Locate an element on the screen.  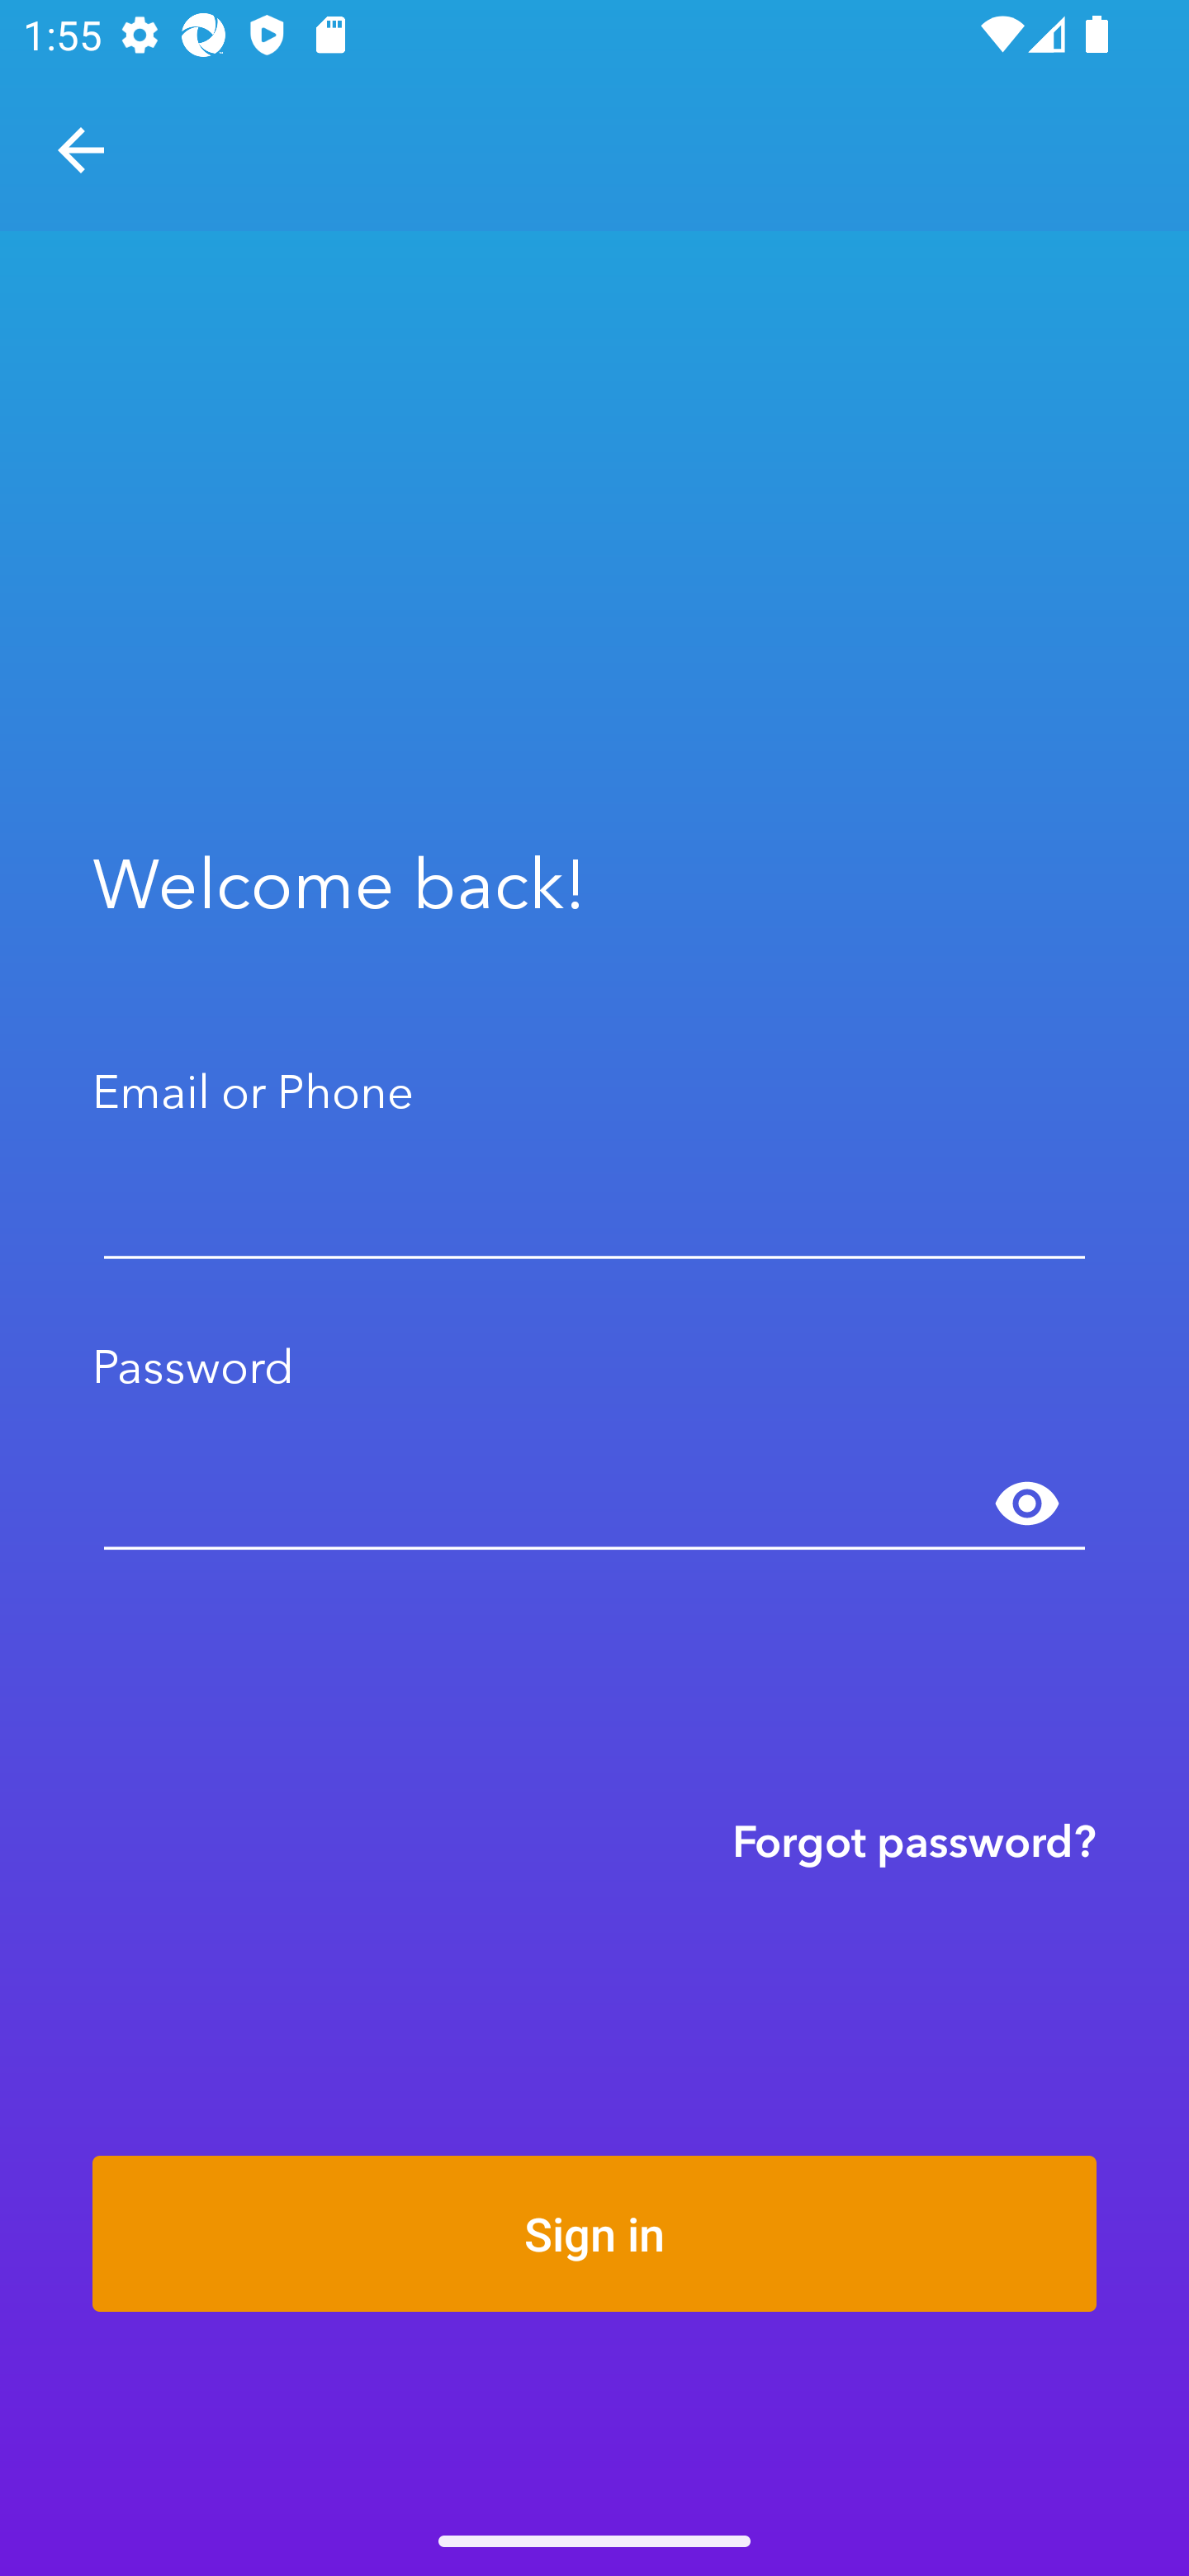
Sign in is located at coordinates (594, 2233).